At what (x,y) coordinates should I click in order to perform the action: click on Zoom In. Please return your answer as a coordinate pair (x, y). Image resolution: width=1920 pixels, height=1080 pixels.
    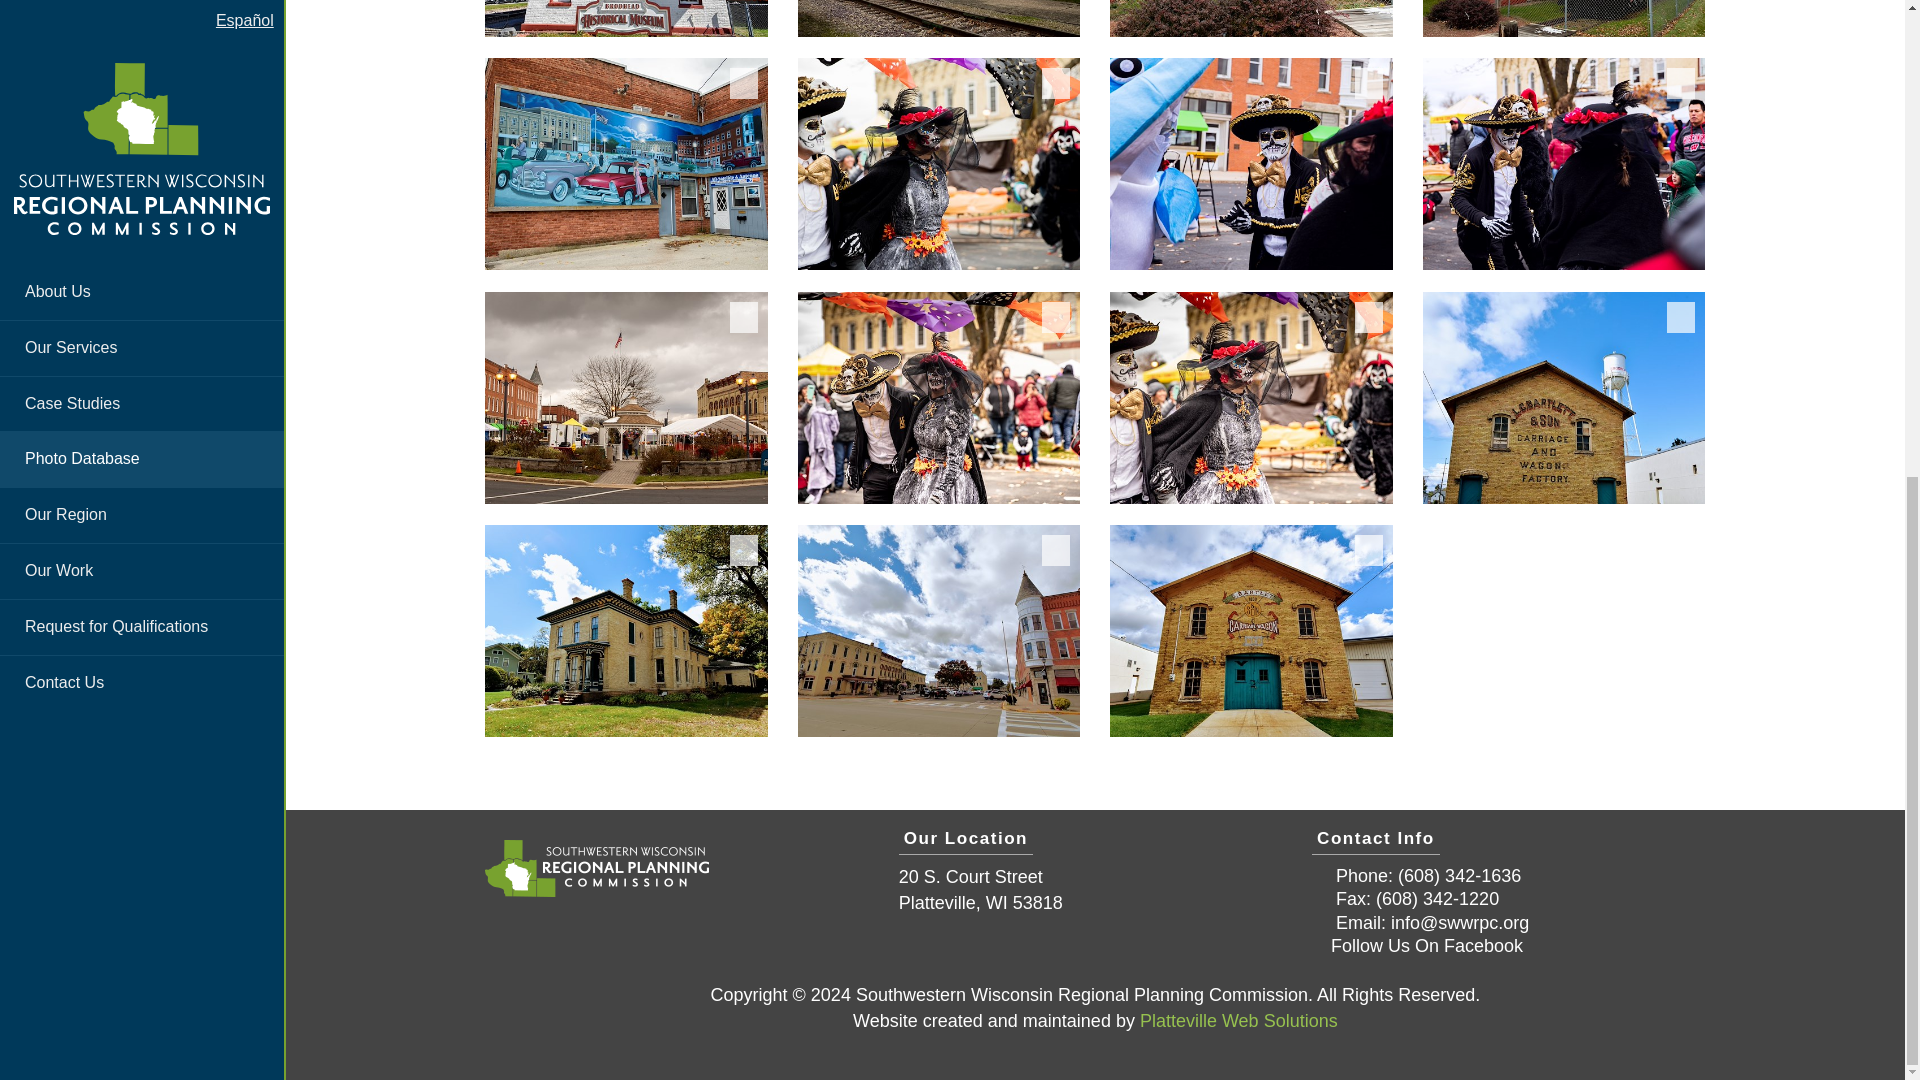
    Looking at the image, I should click on (626, 398).